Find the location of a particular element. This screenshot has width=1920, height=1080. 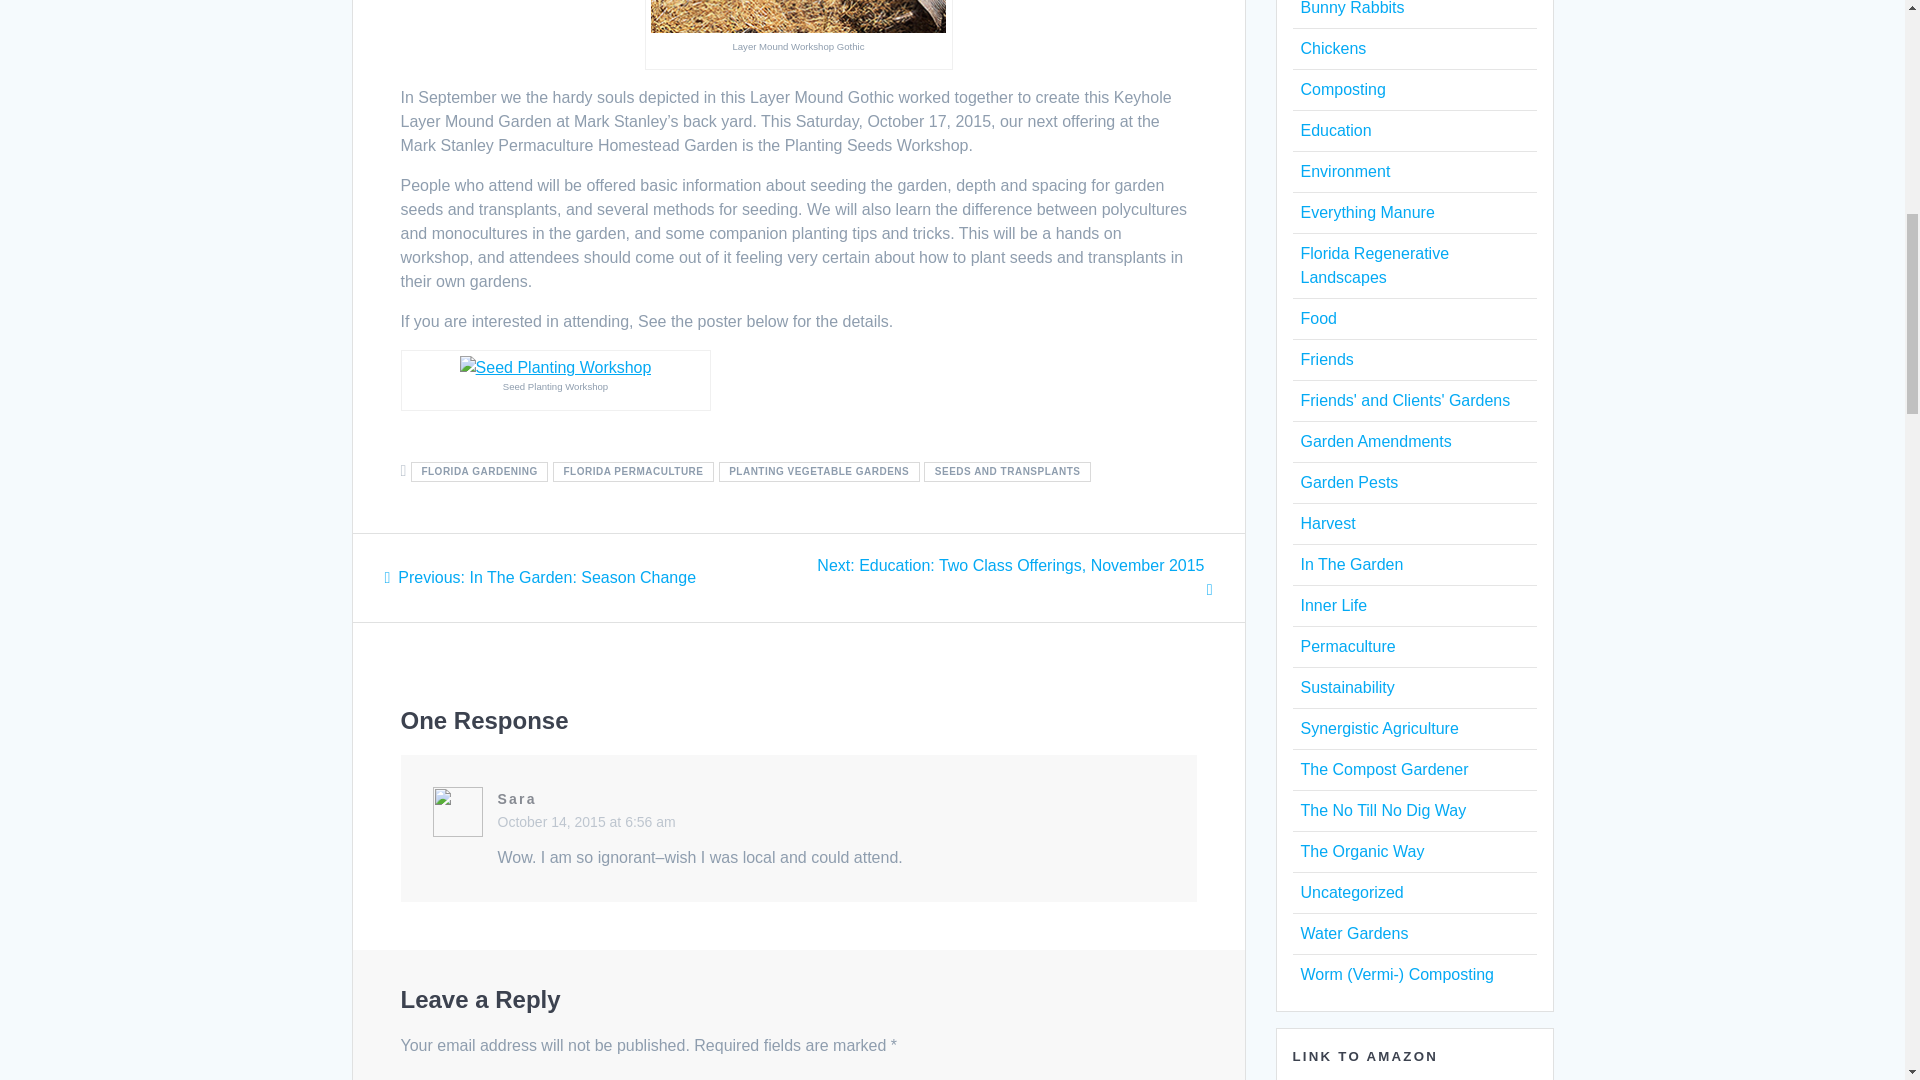

PLANTING VEGETABLE GARDENS is located at coordinates (480, 471).